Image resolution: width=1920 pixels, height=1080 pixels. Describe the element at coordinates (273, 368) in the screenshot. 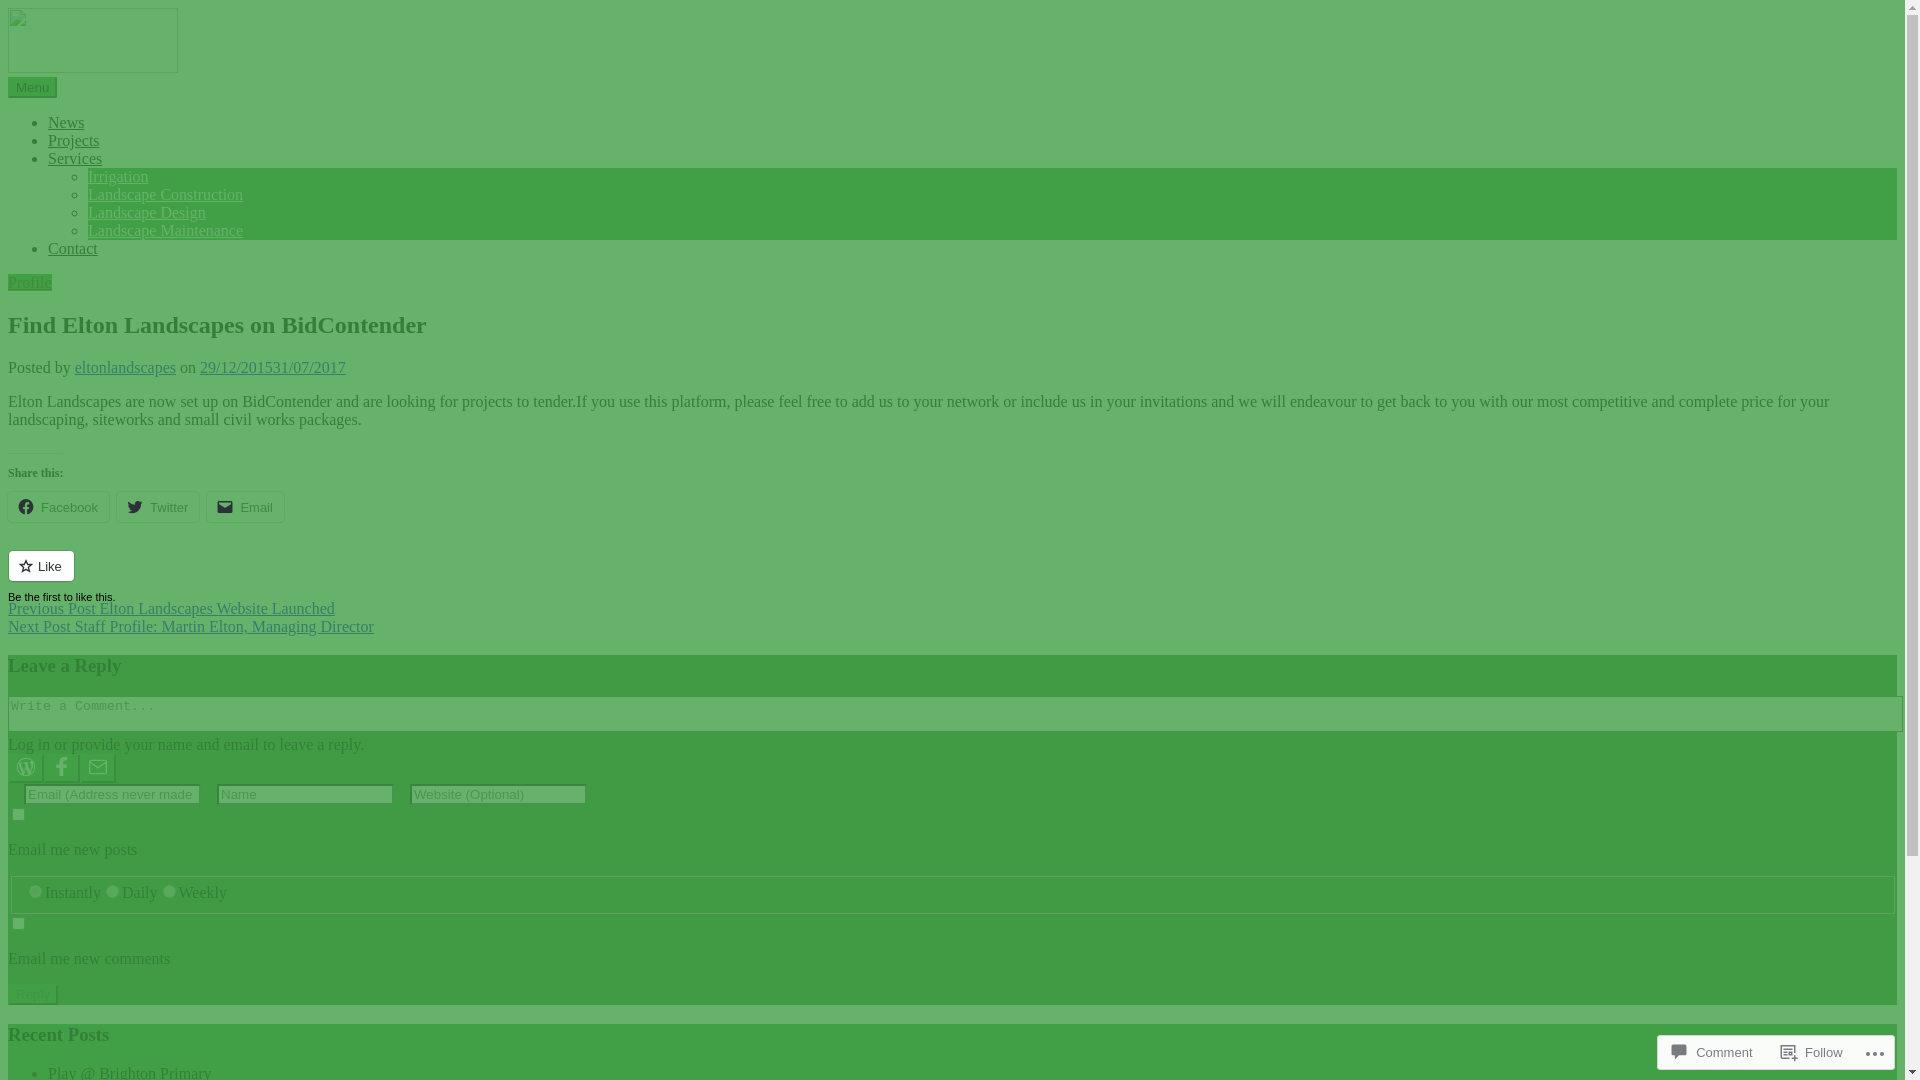

I see `29/12/201531/07/2017` at that location.